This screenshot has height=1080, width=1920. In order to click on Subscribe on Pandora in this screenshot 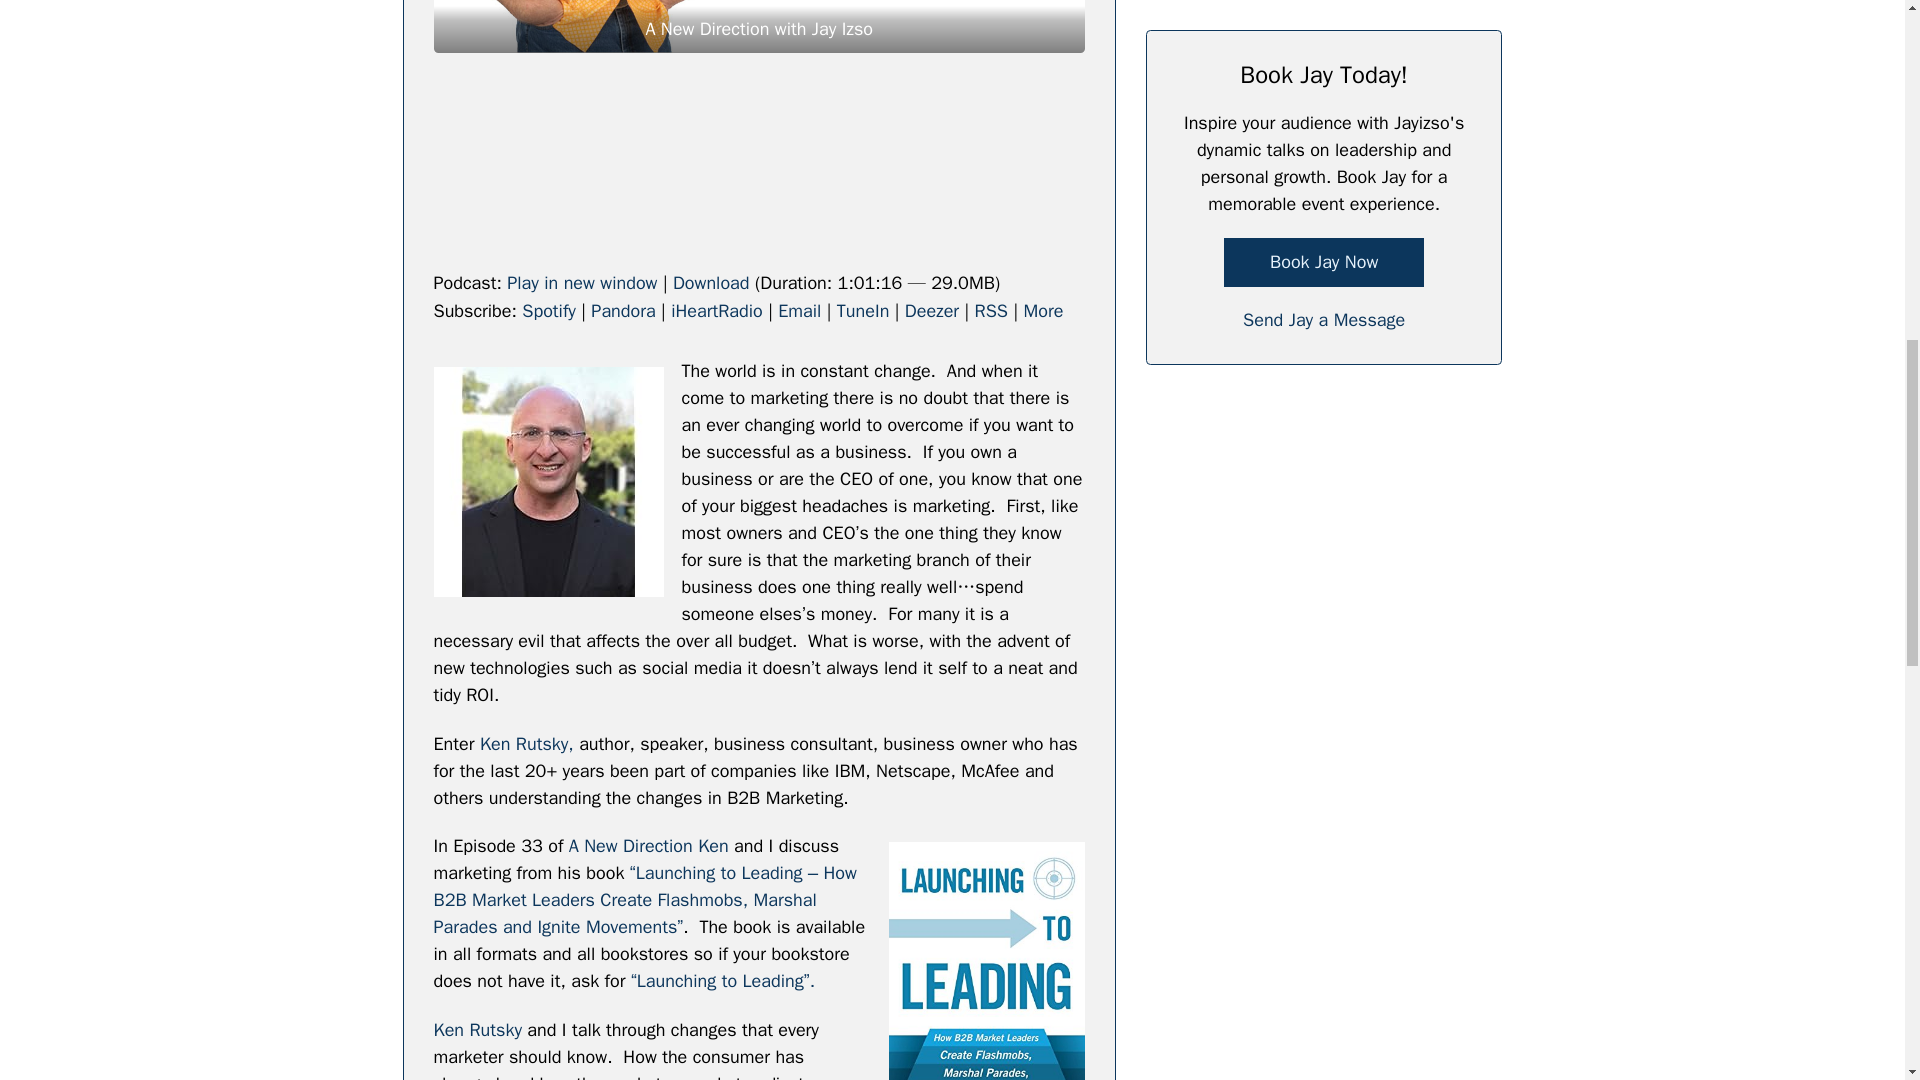, I will do `click(622, 310)`.